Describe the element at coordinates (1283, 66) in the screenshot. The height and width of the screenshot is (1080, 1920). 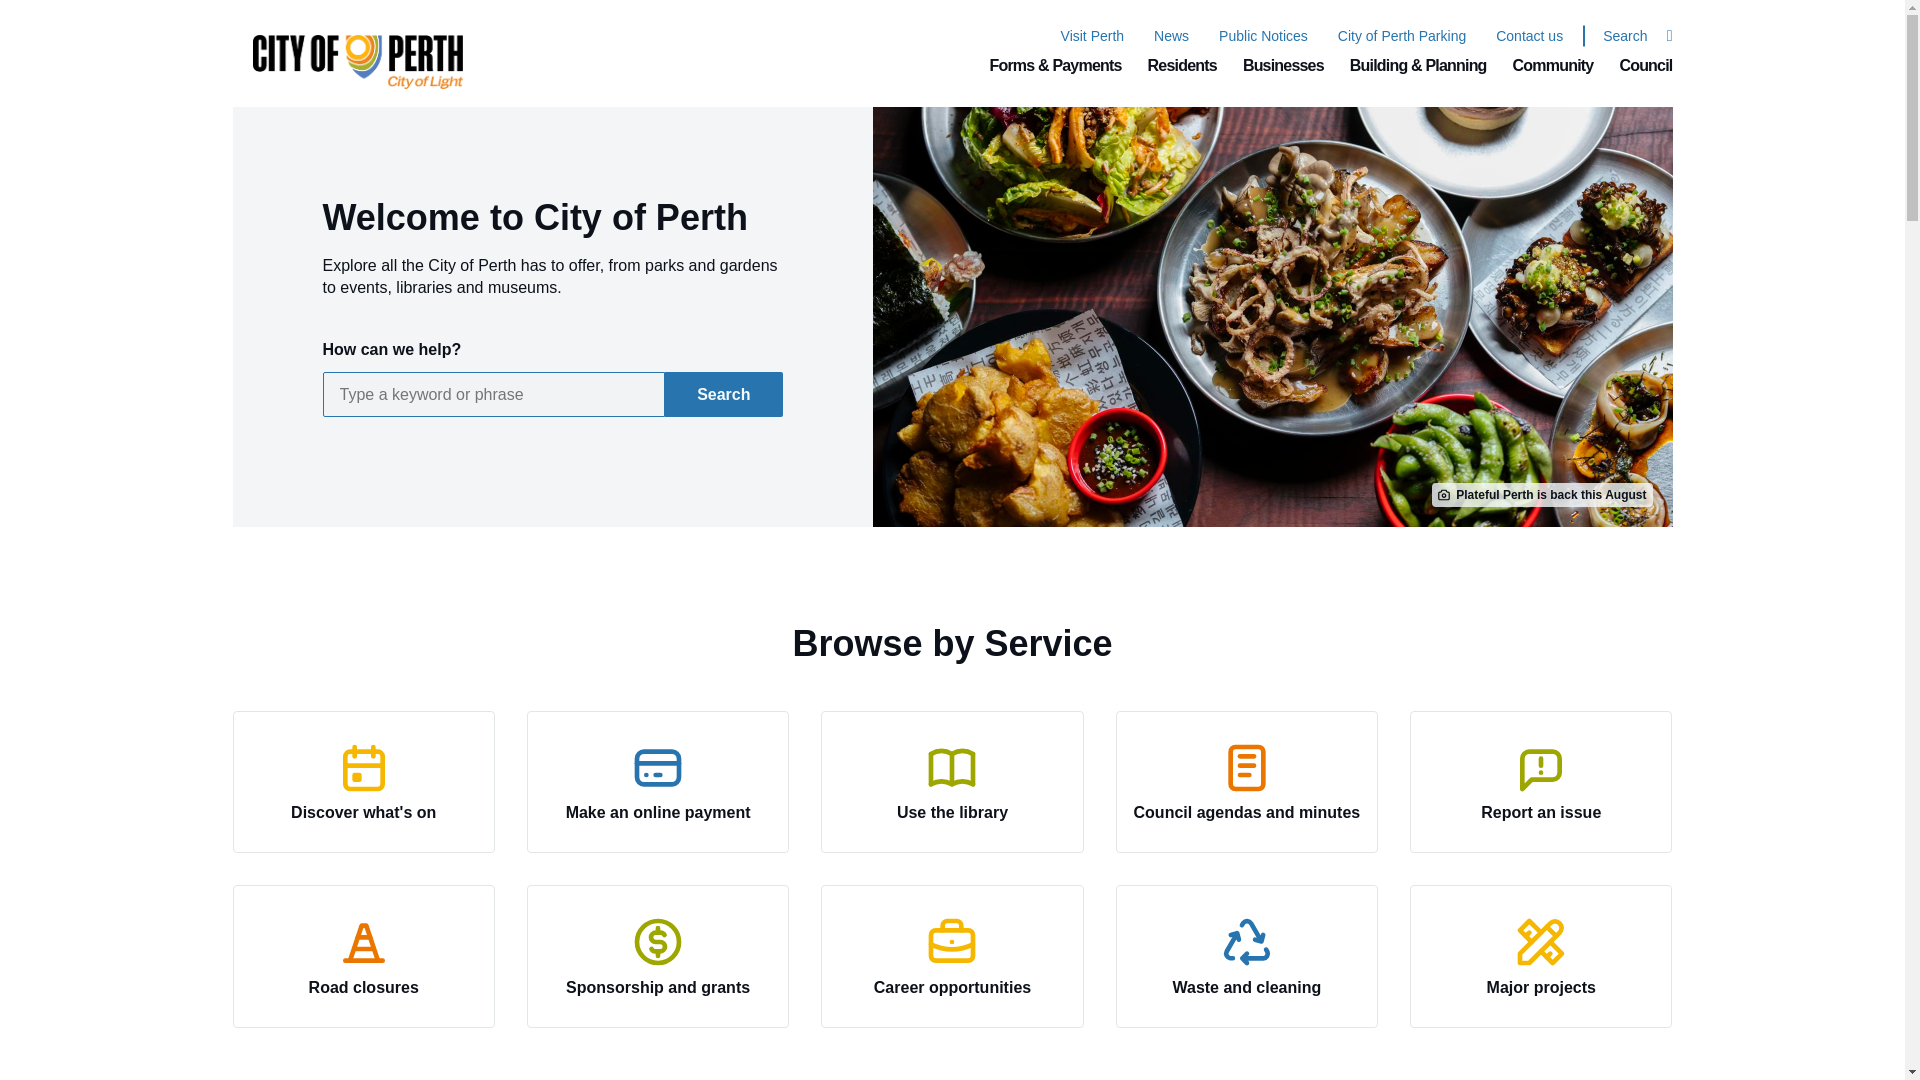
I see `Businesses` at that location.